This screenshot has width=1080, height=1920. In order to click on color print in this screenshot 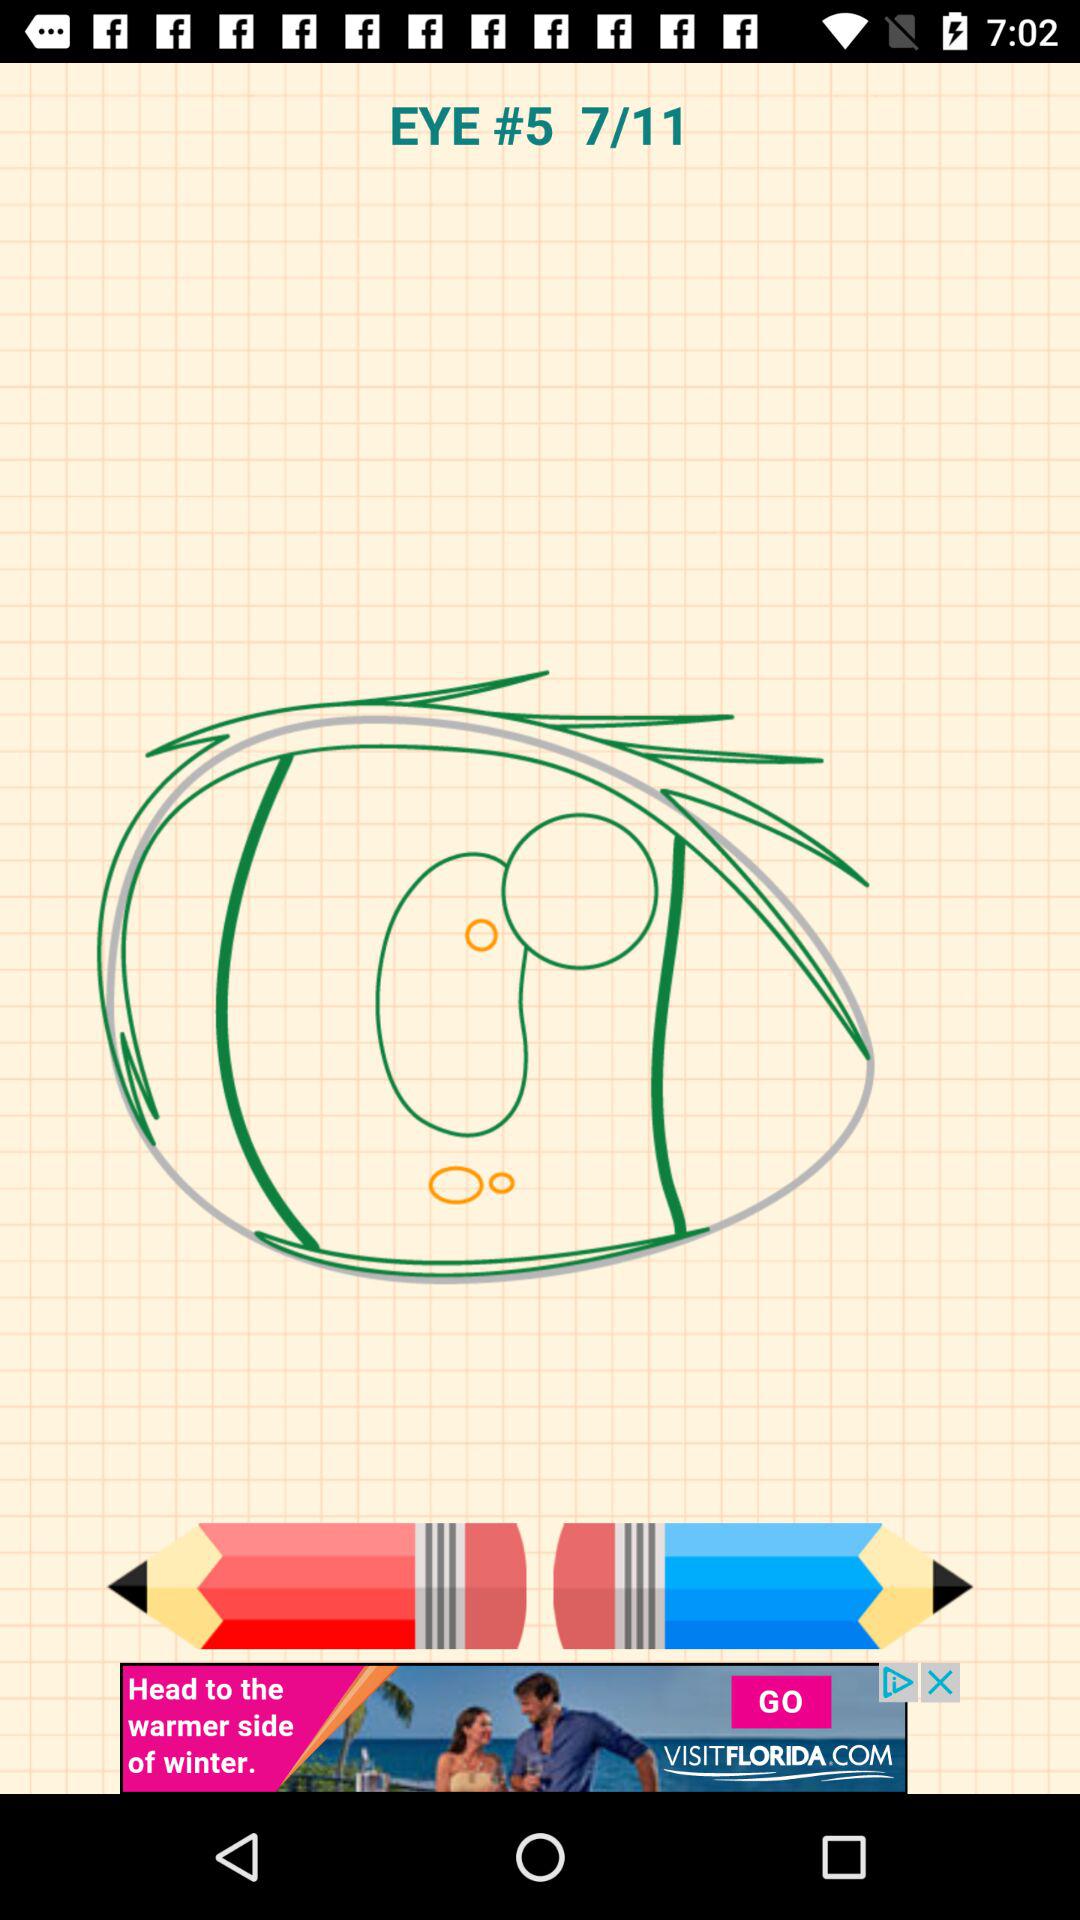, I will do `click(316, 1586)`.